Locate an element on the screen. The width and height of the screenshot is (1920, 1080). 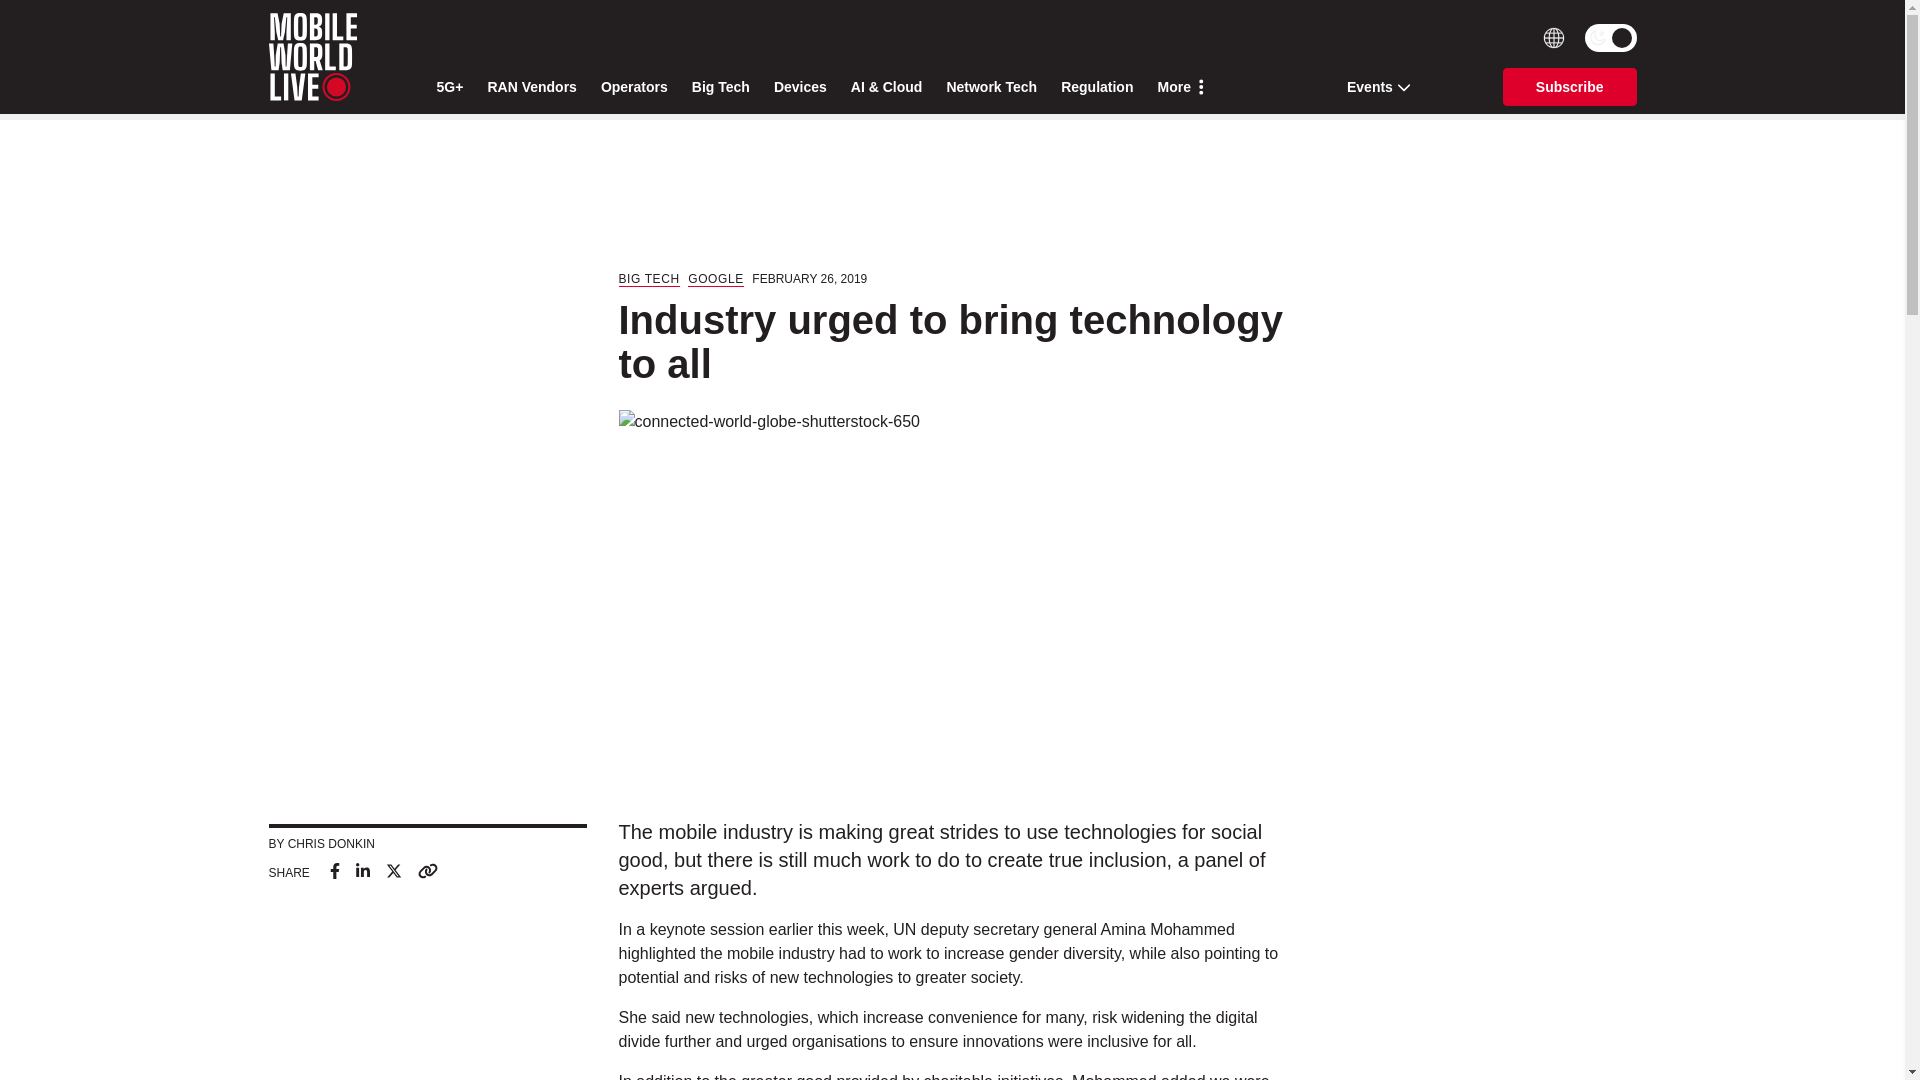
RAN Vendors is located at coordinates (532, 87).